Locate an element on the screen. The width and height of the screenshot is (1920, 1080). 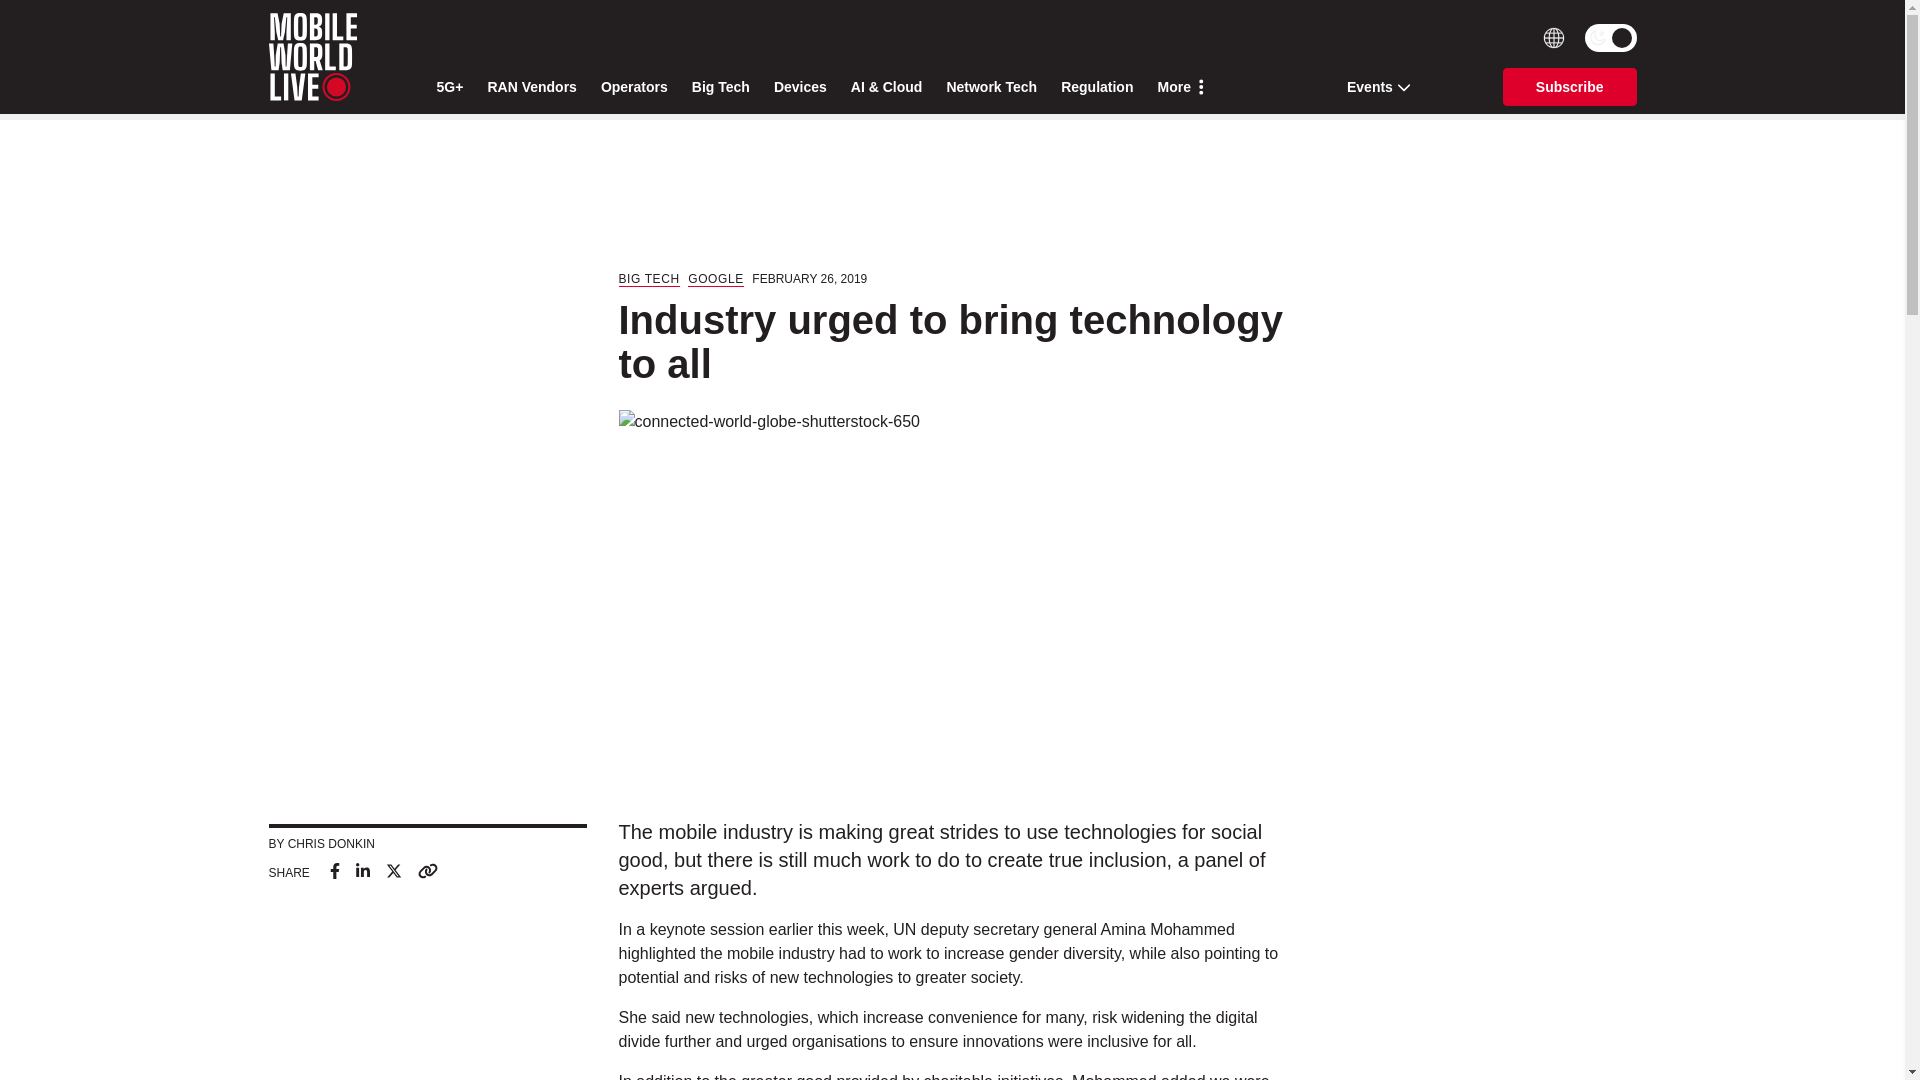
RAN Vendors is located at coordinates (532, 87).